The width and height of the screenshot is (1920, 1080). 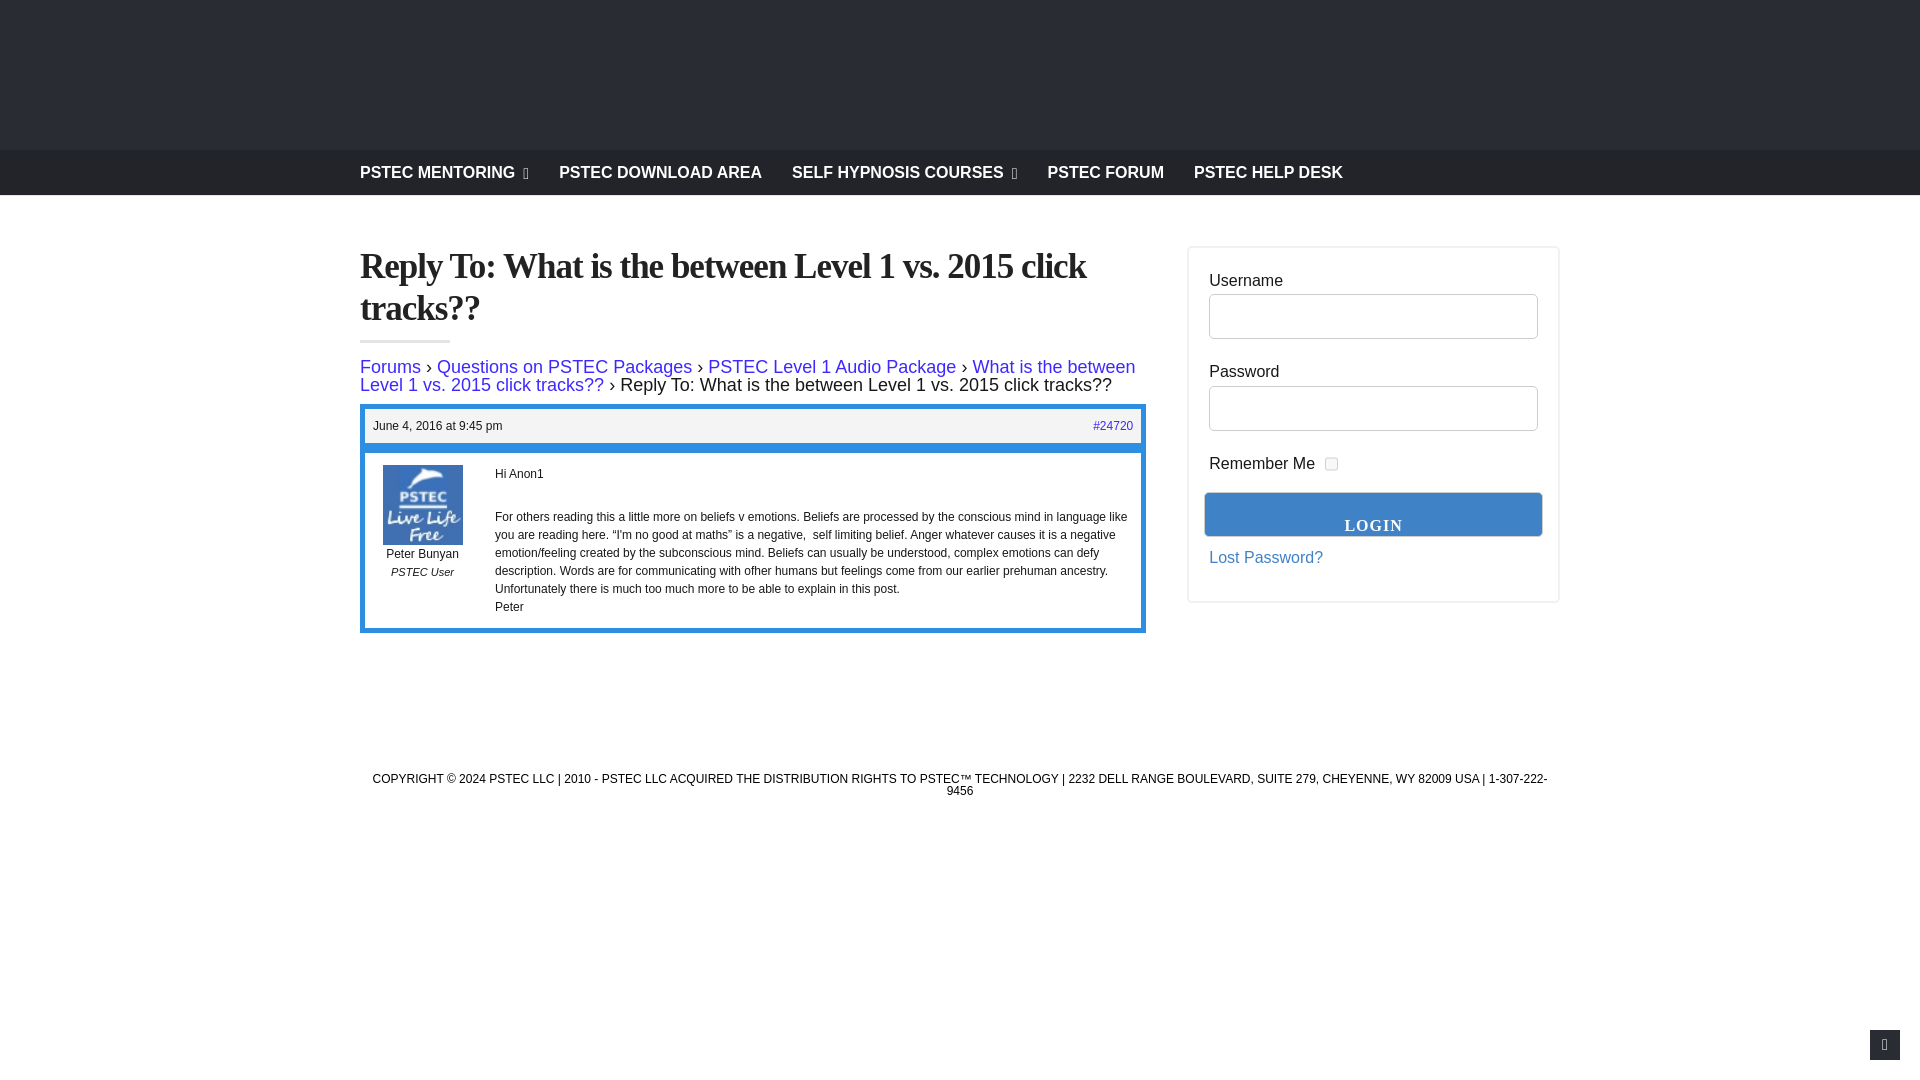 I want to click on Lost Password?, so click(x=1266, y=558).